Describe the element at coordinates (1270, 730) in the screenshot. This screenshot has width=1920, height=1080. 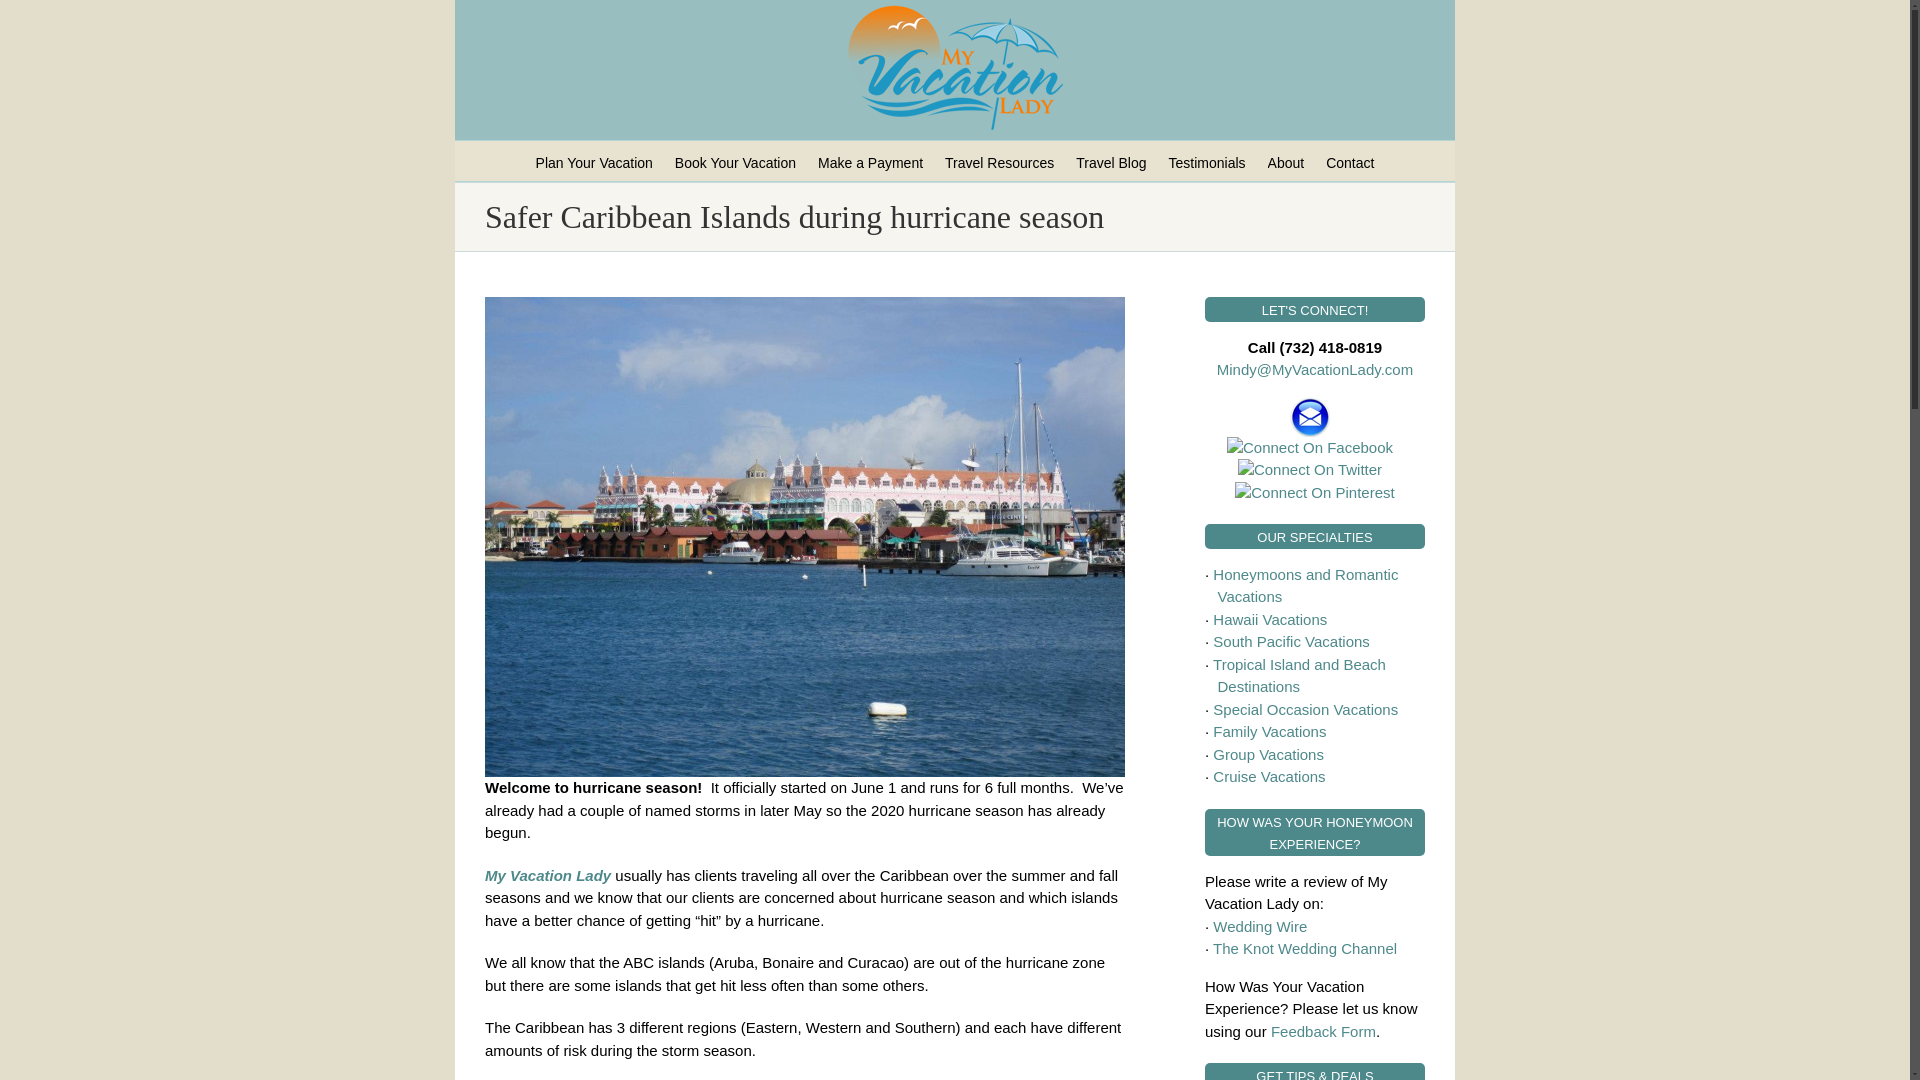
I see `Family Vacation, Vacations` at that location.